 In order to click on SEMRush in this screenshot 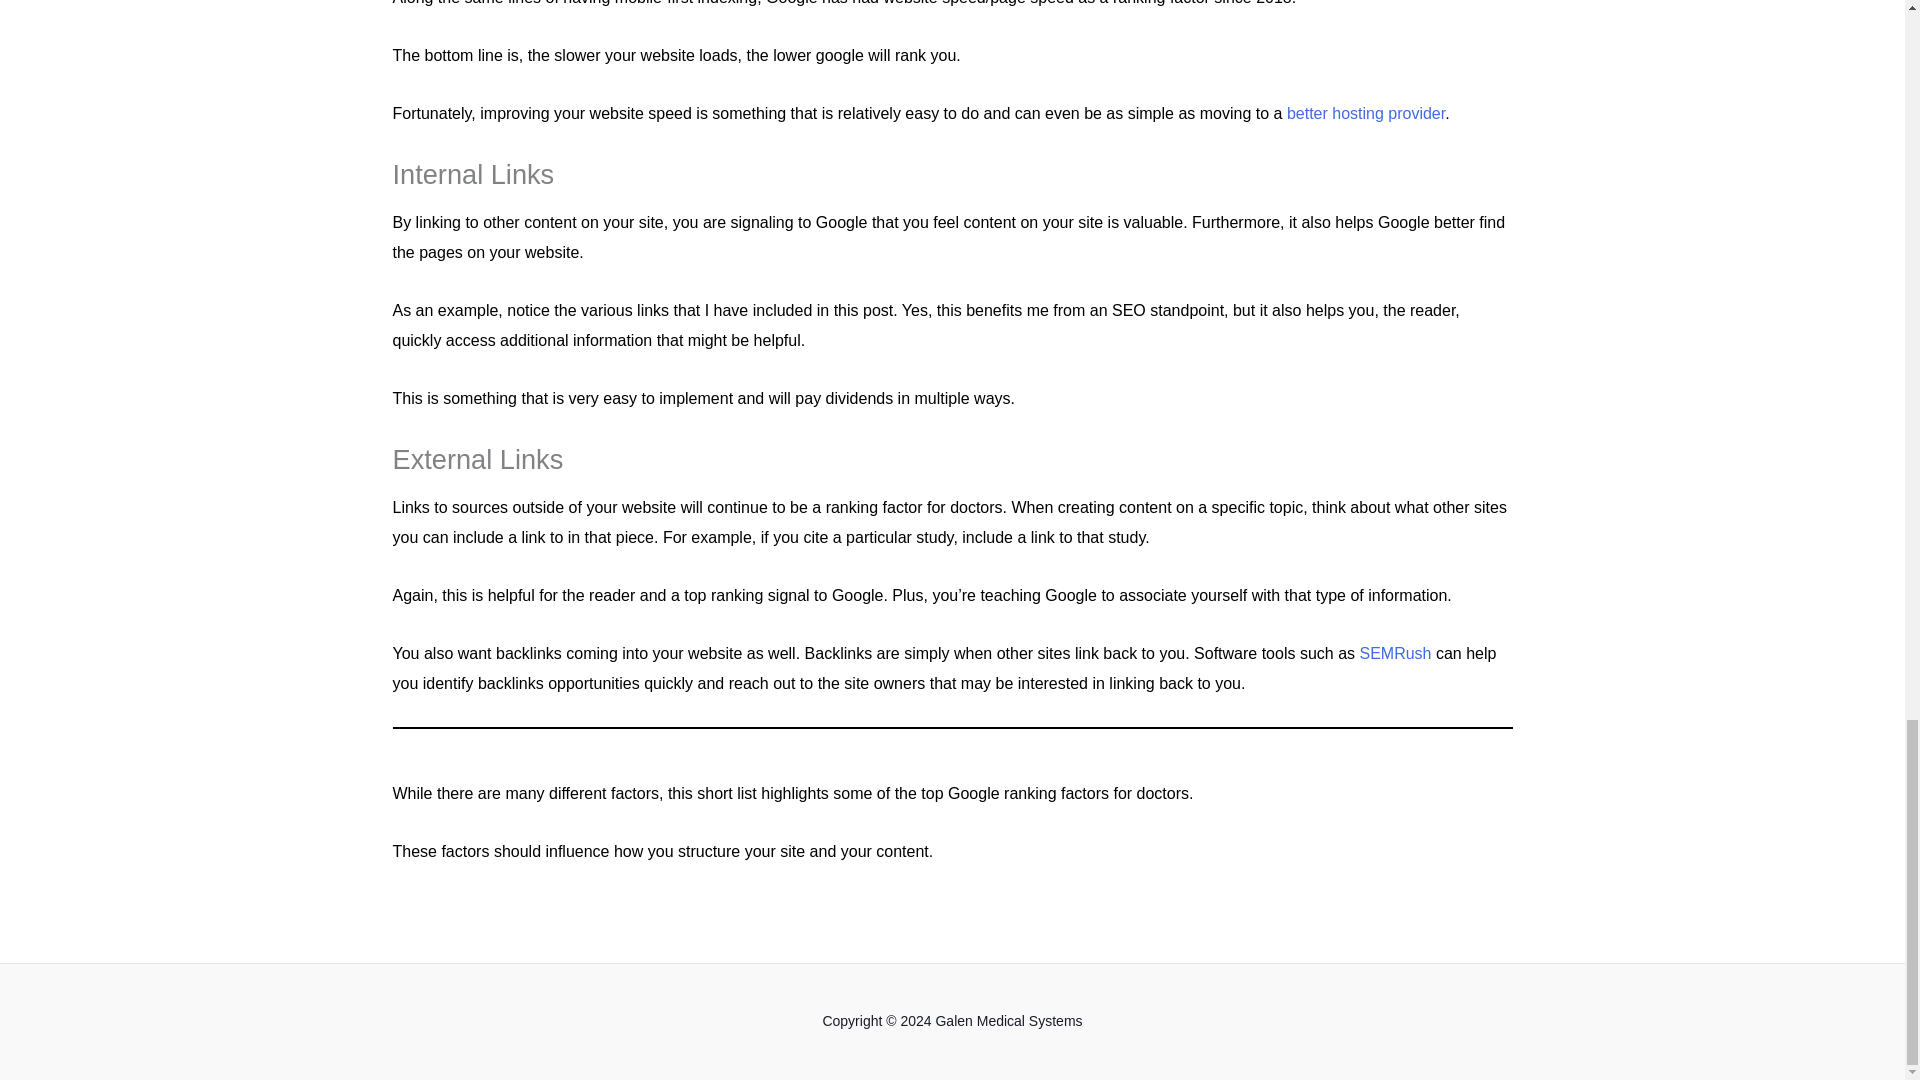, I will do `click(1394, 653)`.